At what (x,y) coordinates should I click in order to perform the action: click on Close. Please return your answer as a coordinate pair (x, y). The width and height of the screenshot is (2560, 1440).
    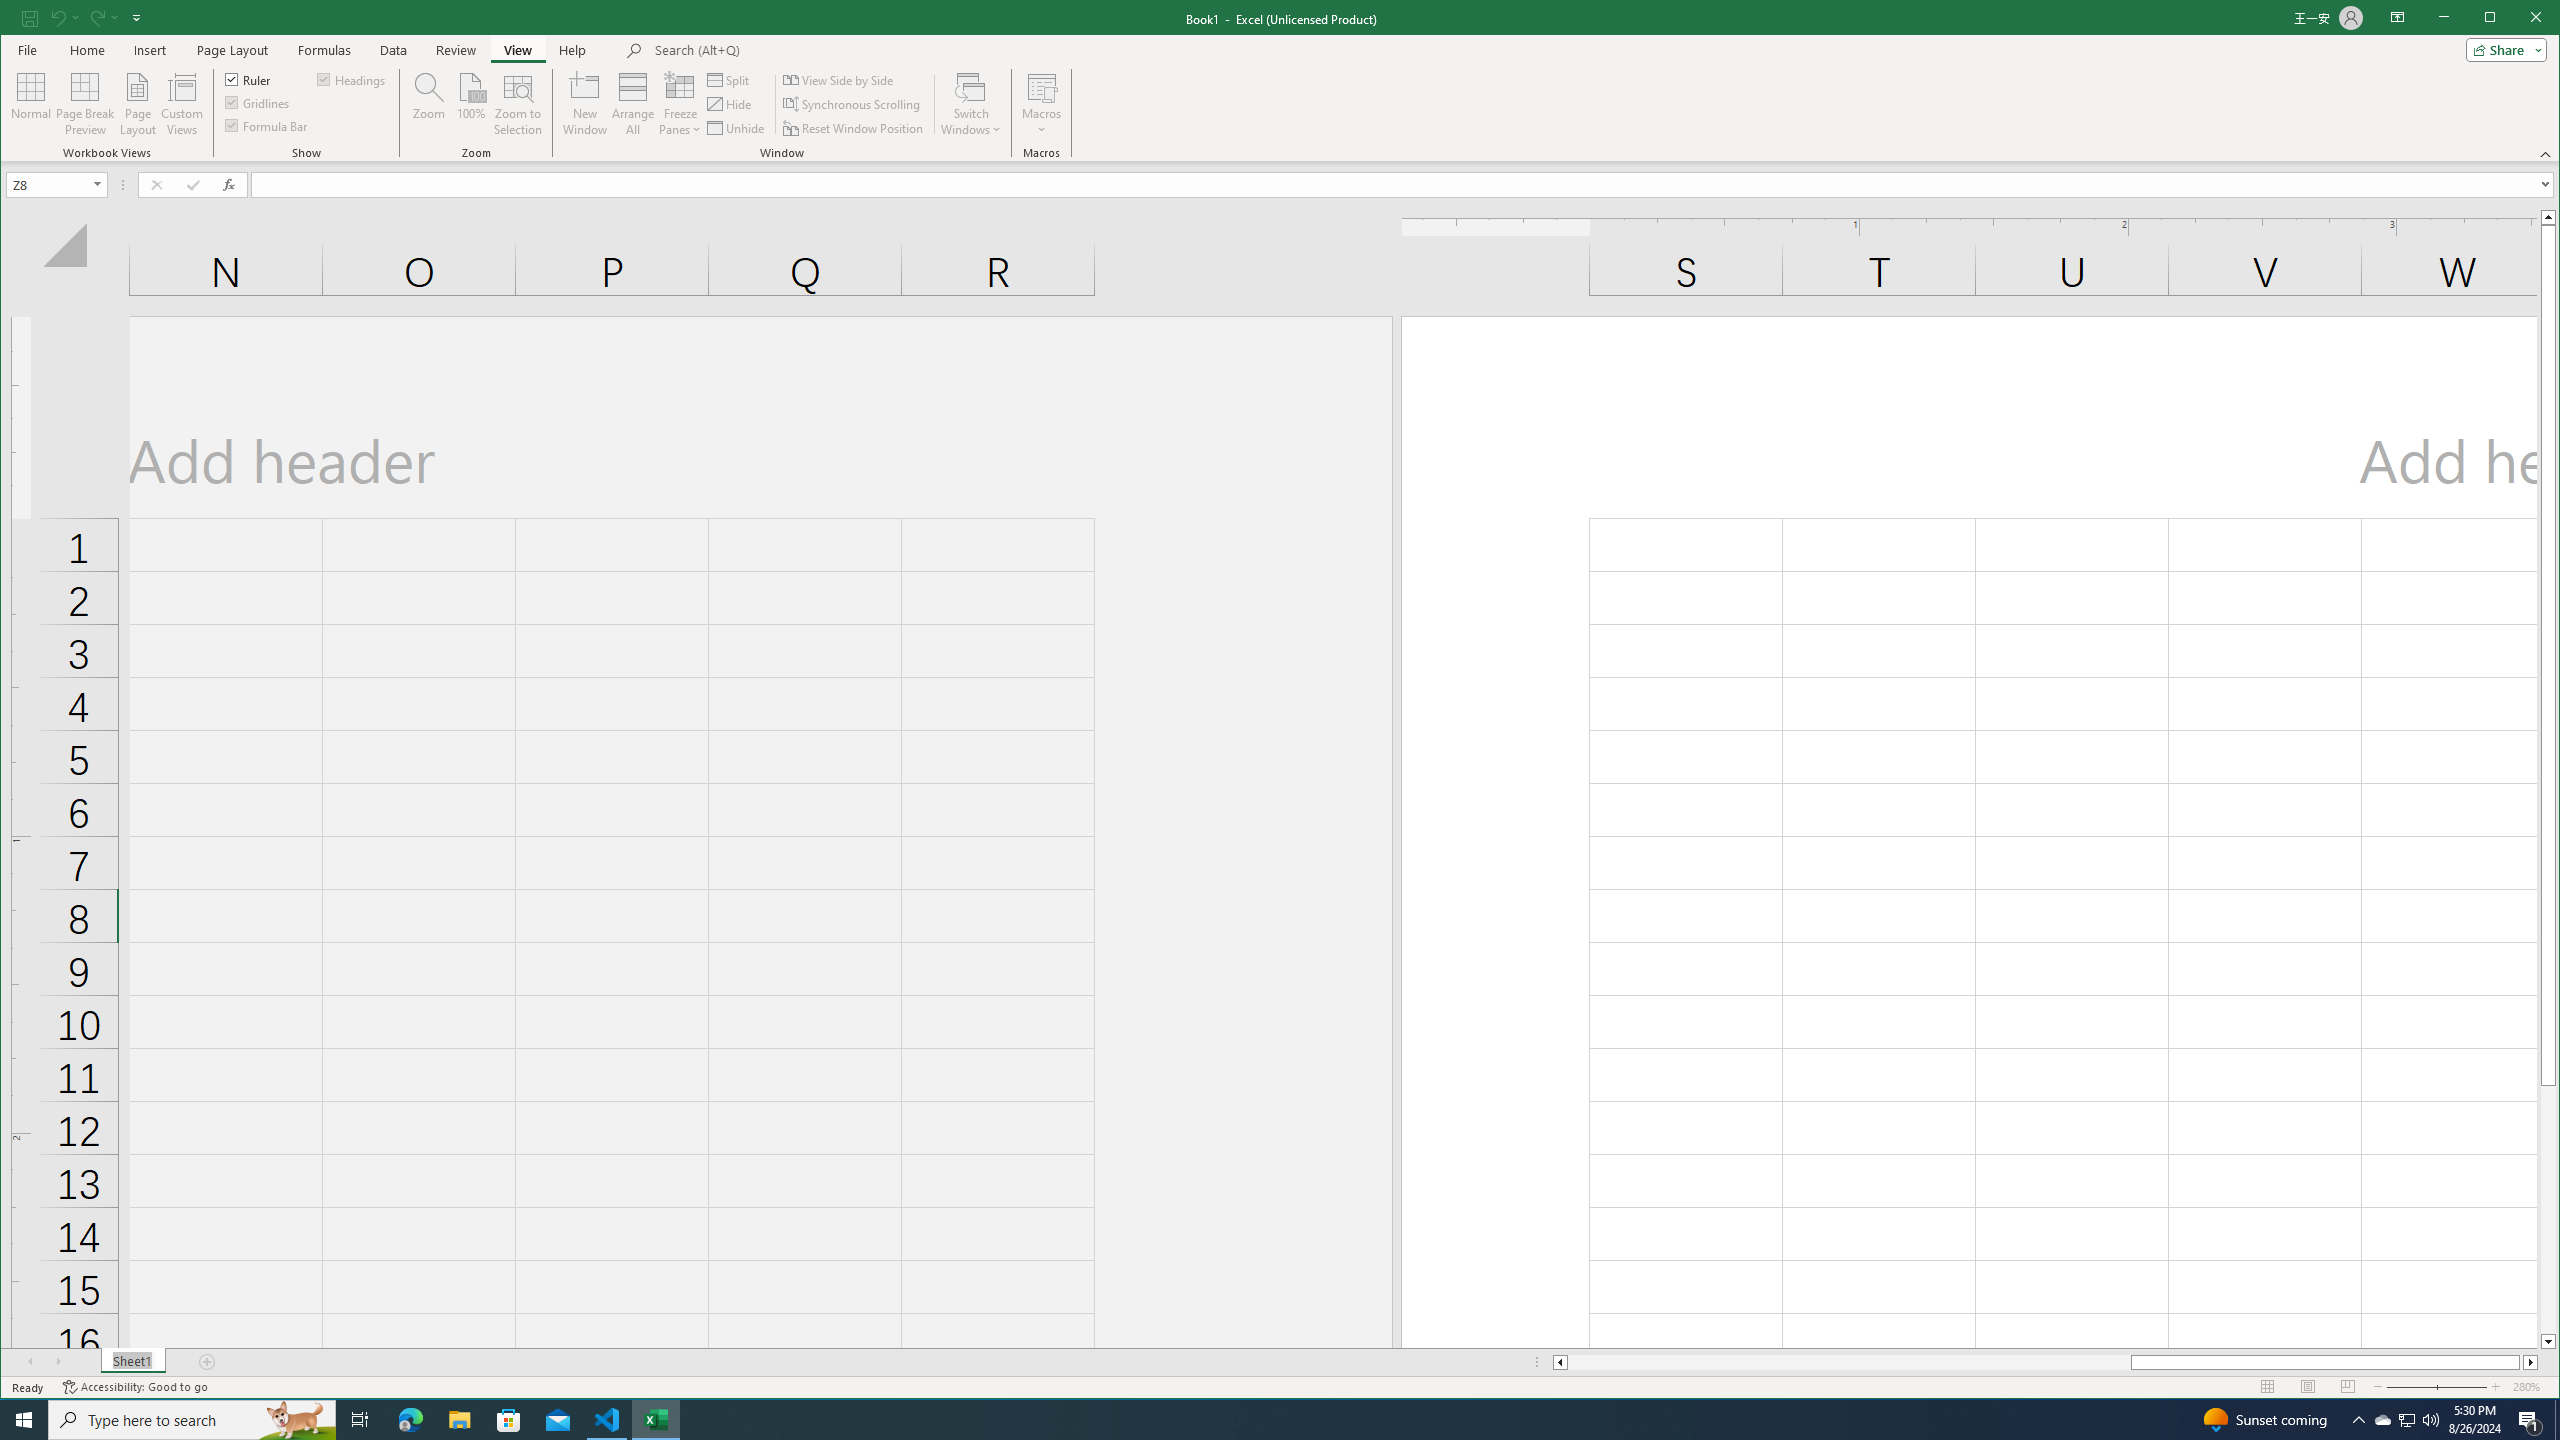
    Looking at the image, I should click on (2540, 19).